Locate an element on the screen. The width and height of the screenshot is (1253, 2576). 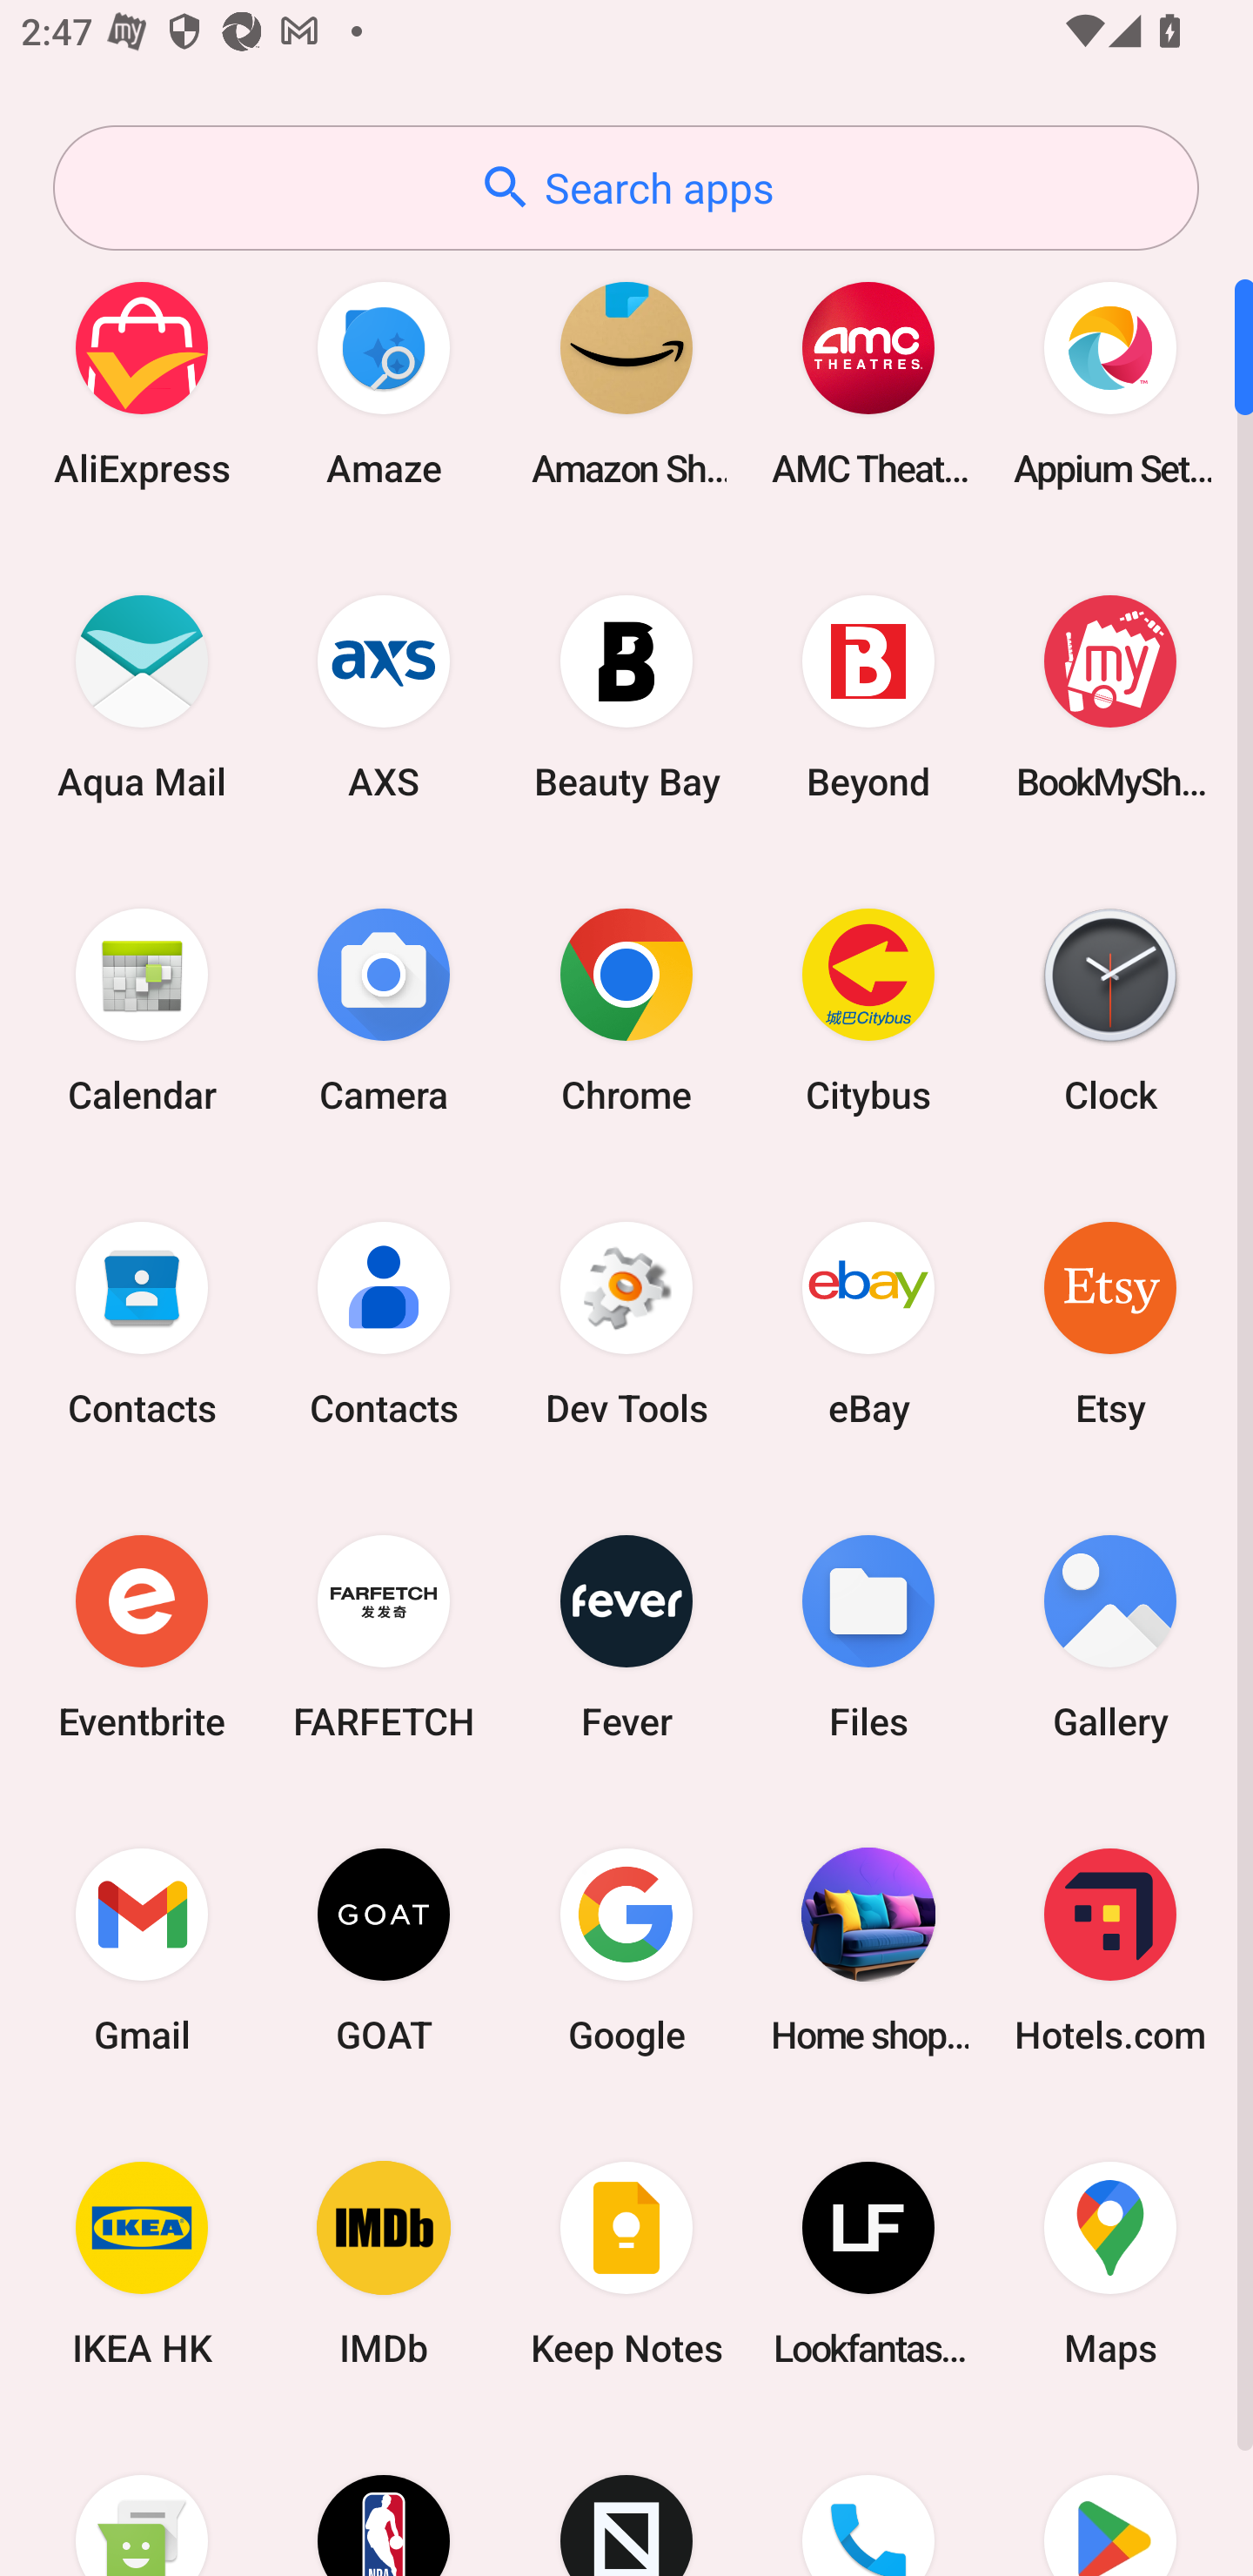
FARFETCH is located at coordinates (384, 1636).